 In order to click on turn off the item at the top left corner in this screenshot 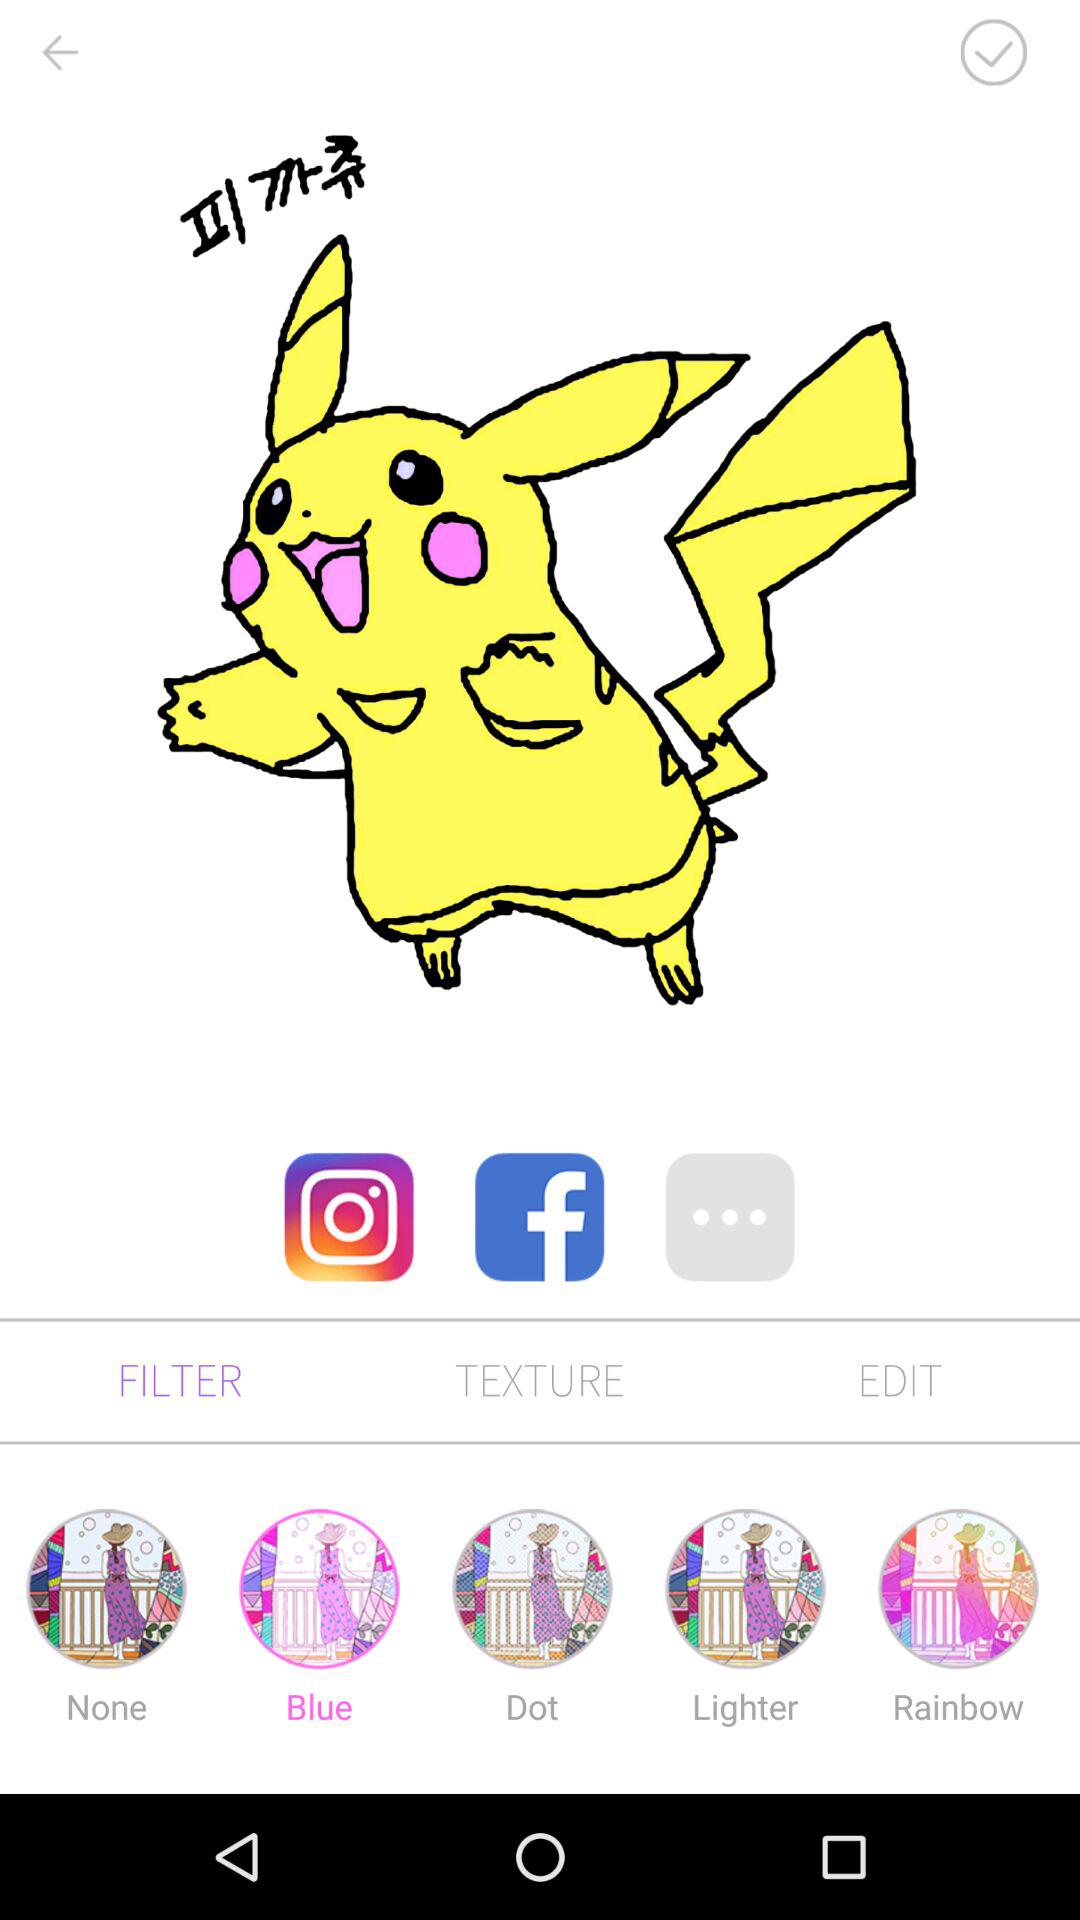, I will do `click(59, 52)`.